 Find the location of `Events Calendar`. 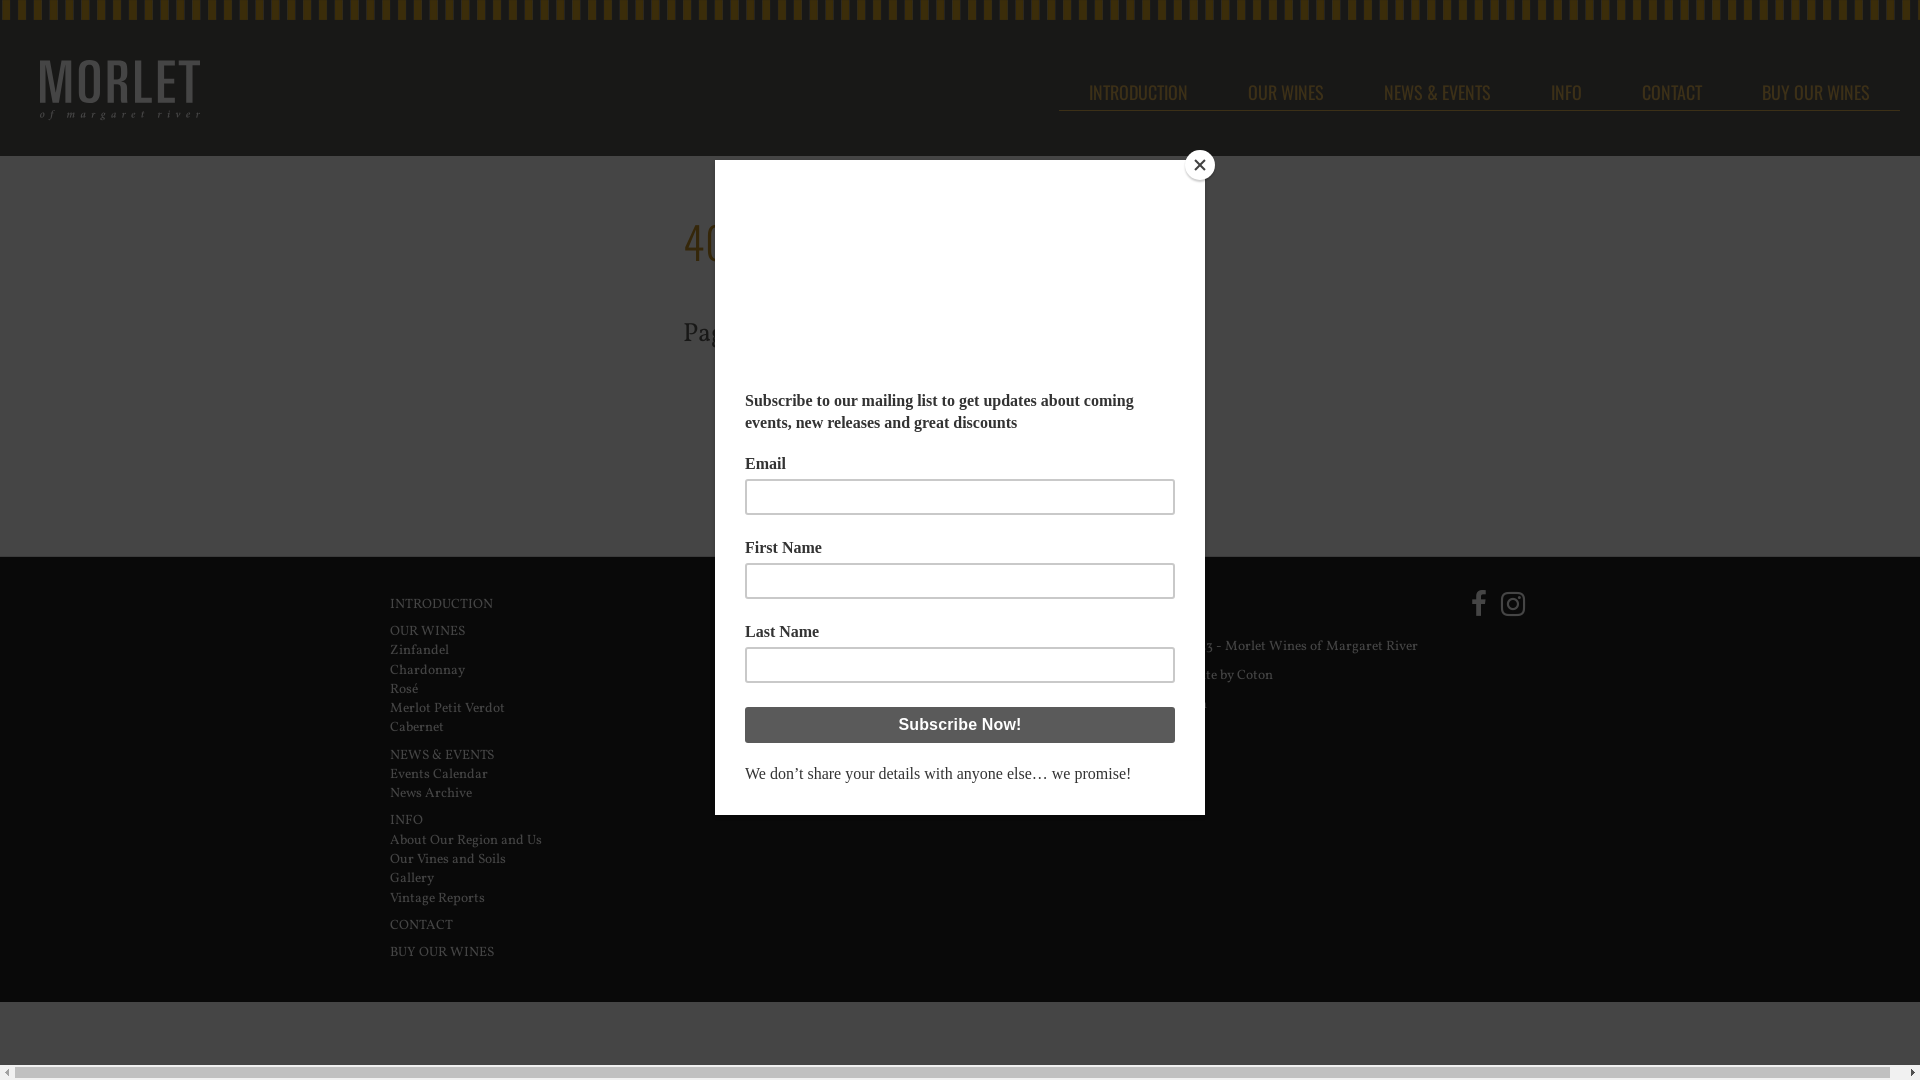

Events Calendar is located at coordinates (439, 774).